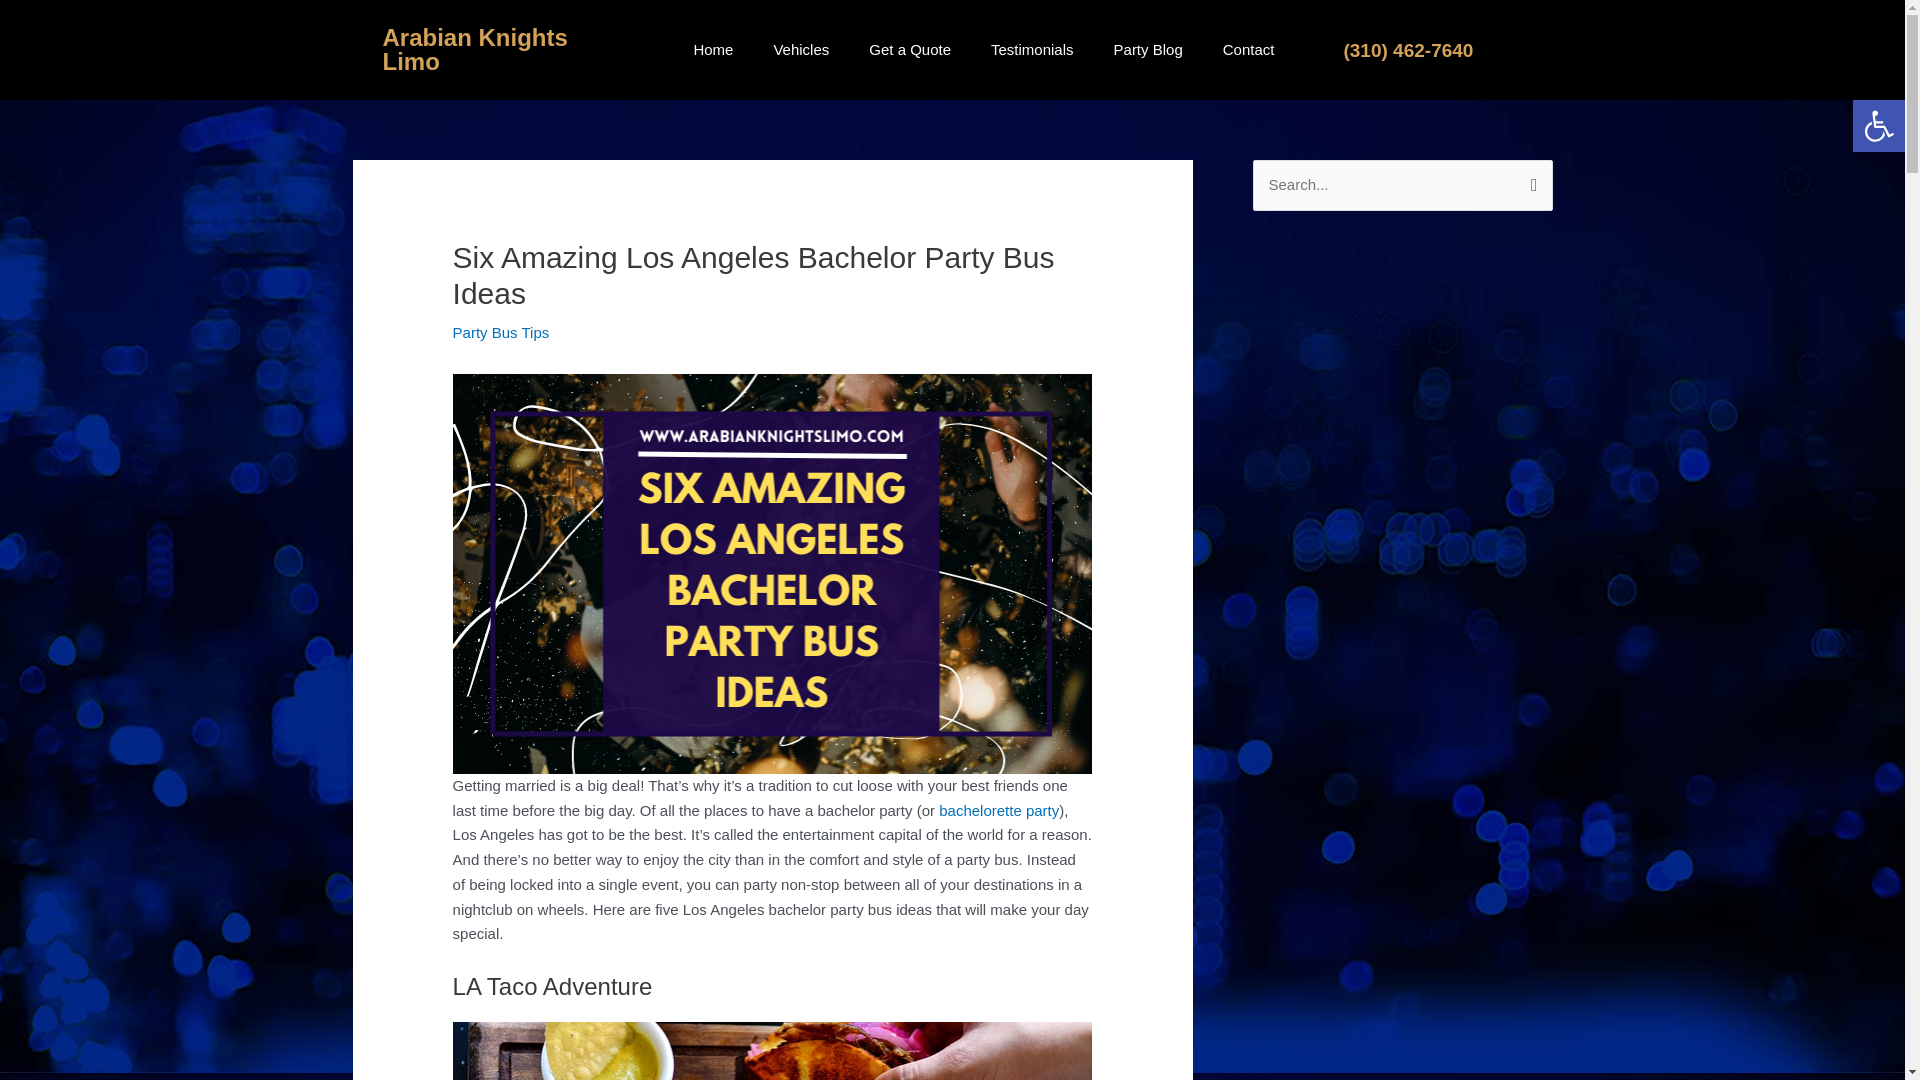 Image resolution: width=1920 pixels, height=1080 pixels. Describe the element at coordinates (501, 332) in the screenshot. I see `Party Bus Tips` at that location.